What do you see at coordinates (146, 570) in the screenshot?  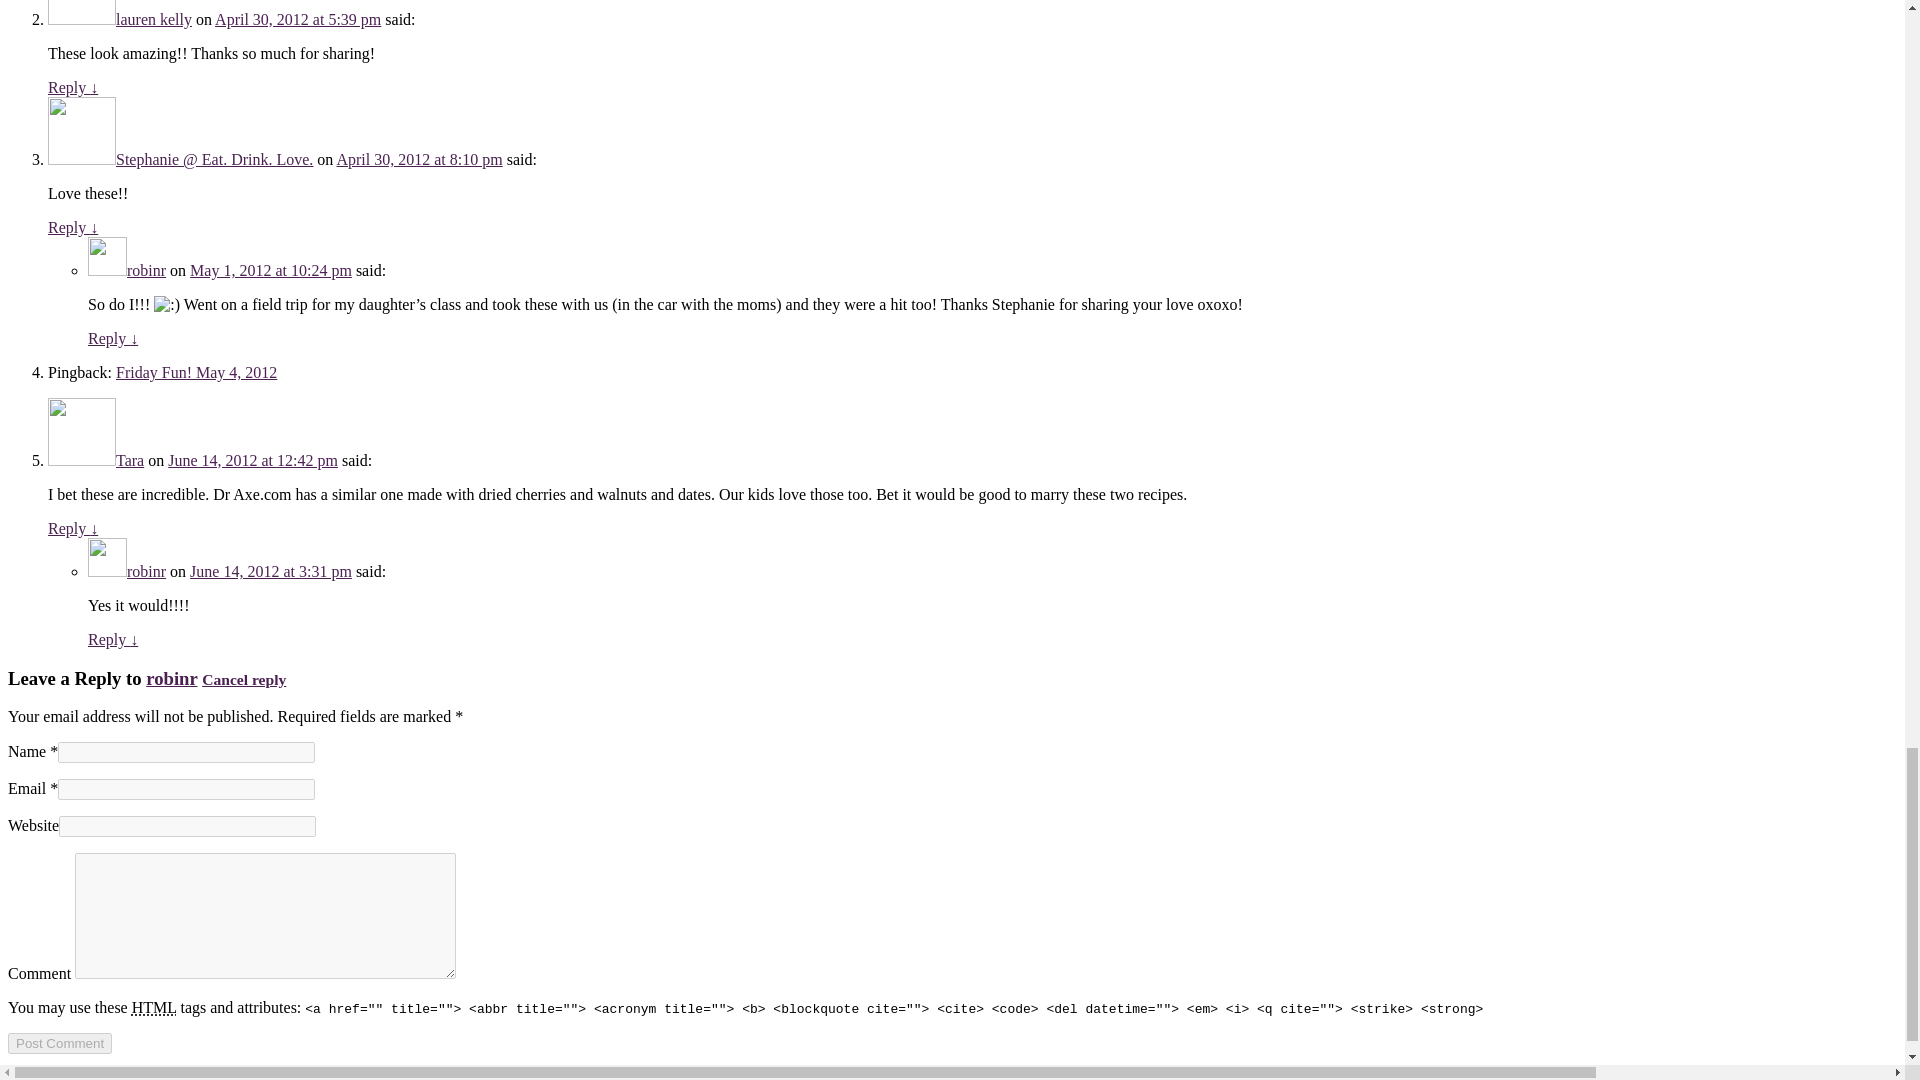 I see `robinr` at bounding box center [146, 570].